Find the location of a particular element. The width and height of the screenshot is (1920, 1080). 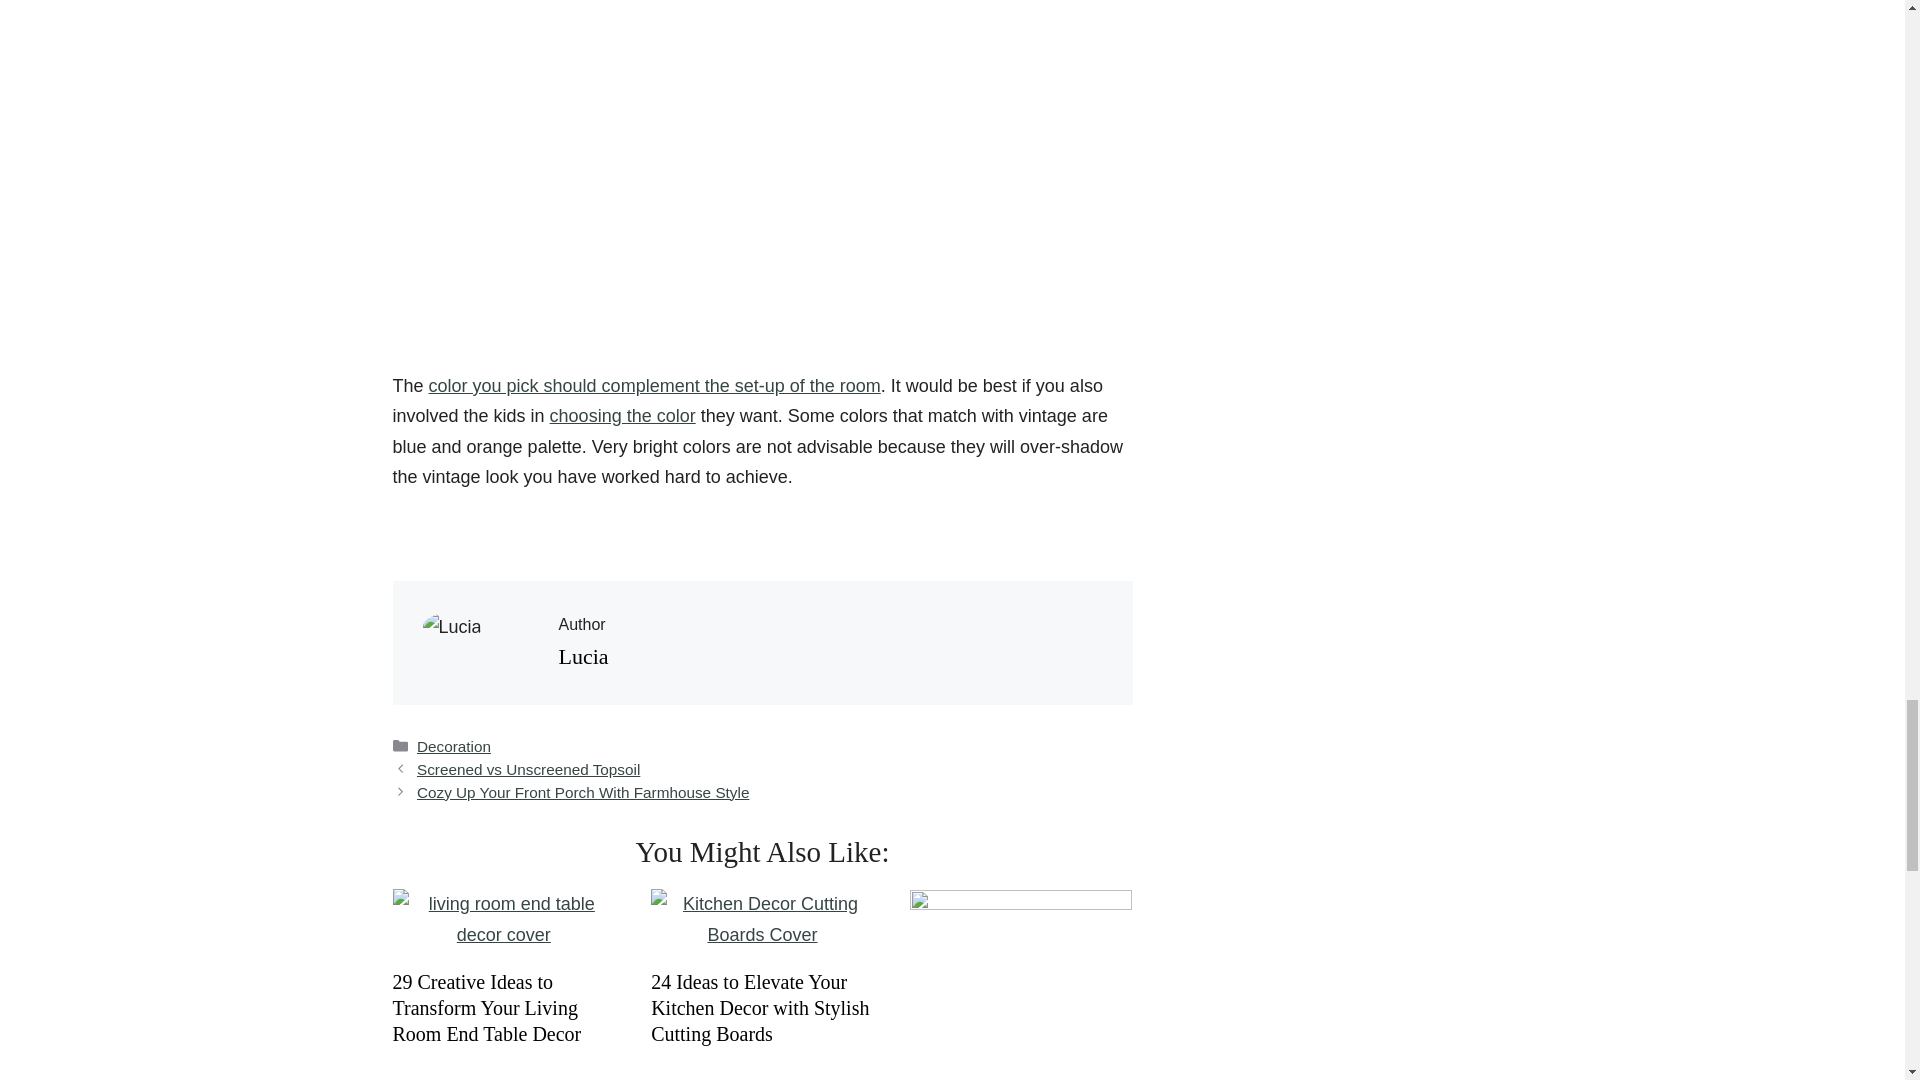

choosing the color is located at coordinates (622, 416).